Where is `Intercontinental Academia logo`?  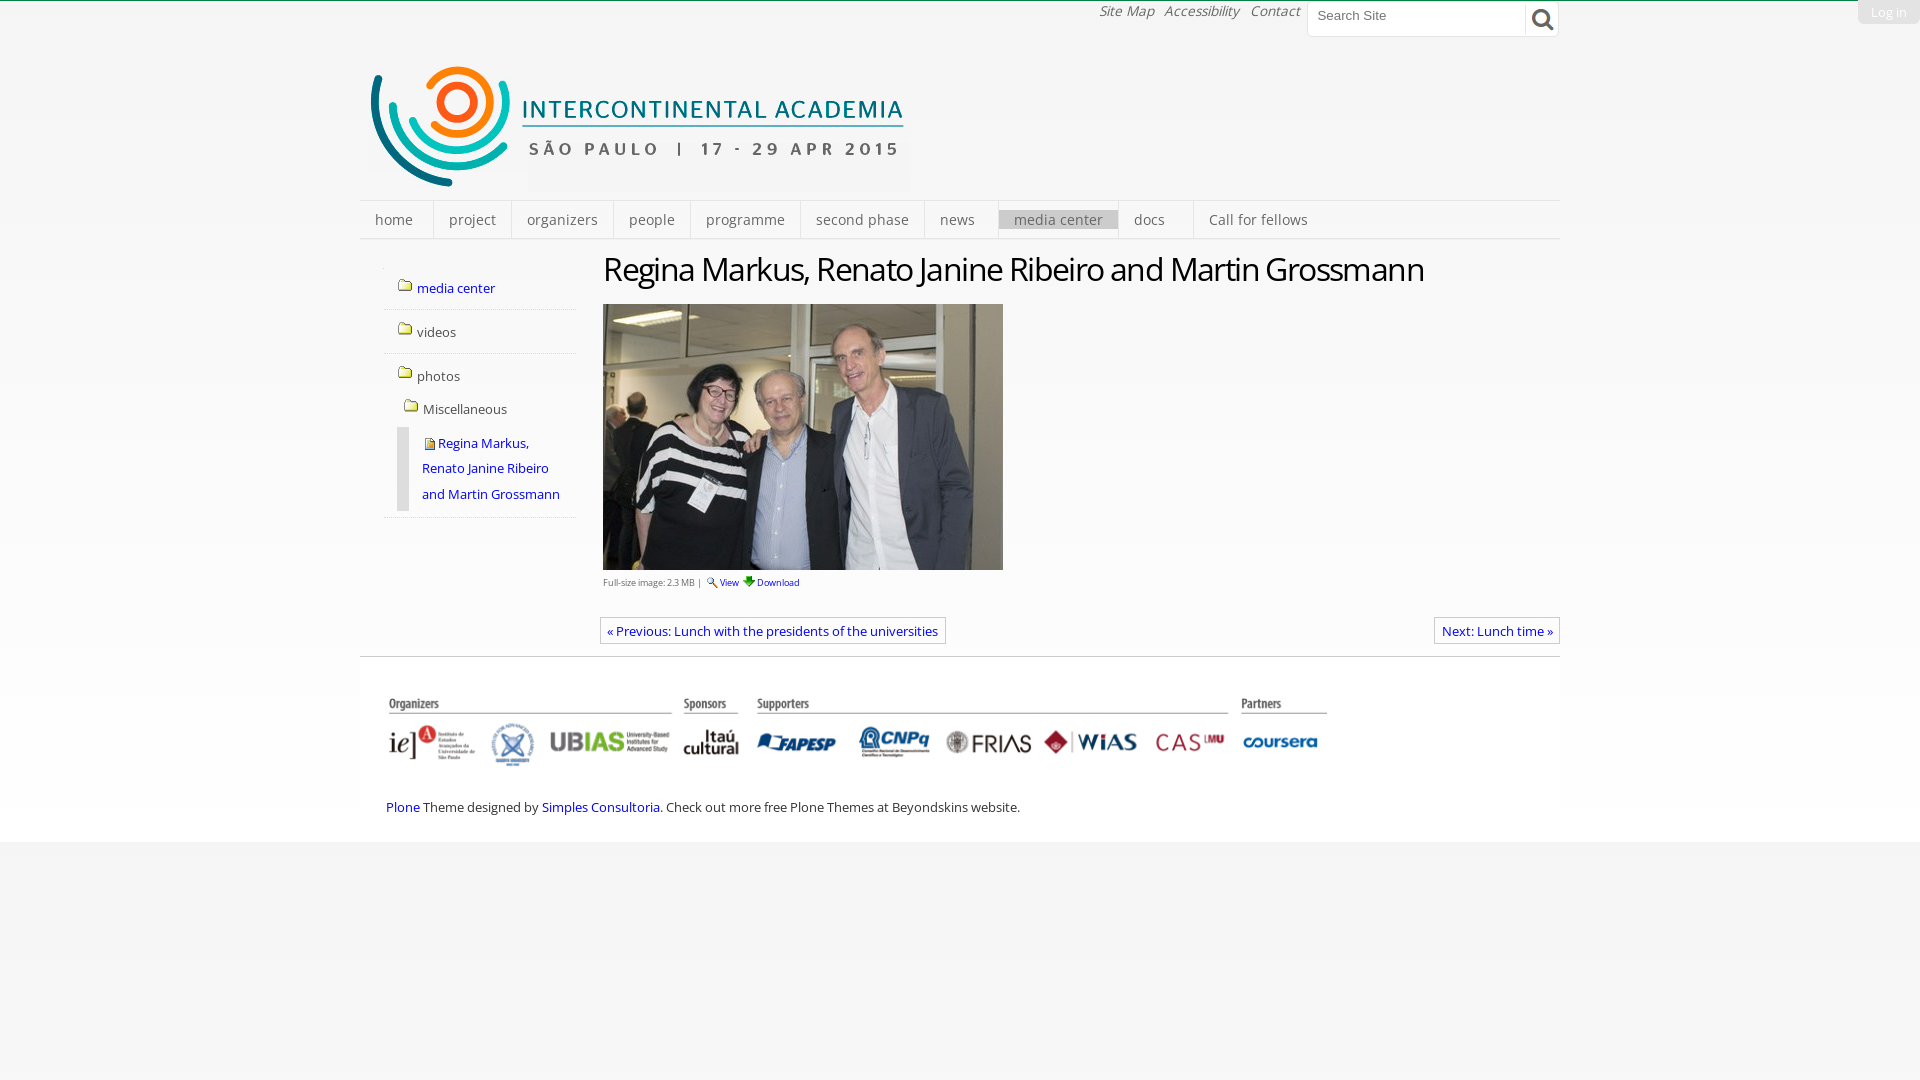 Intercontinental Academia logo is located at coordinates (640, 126).